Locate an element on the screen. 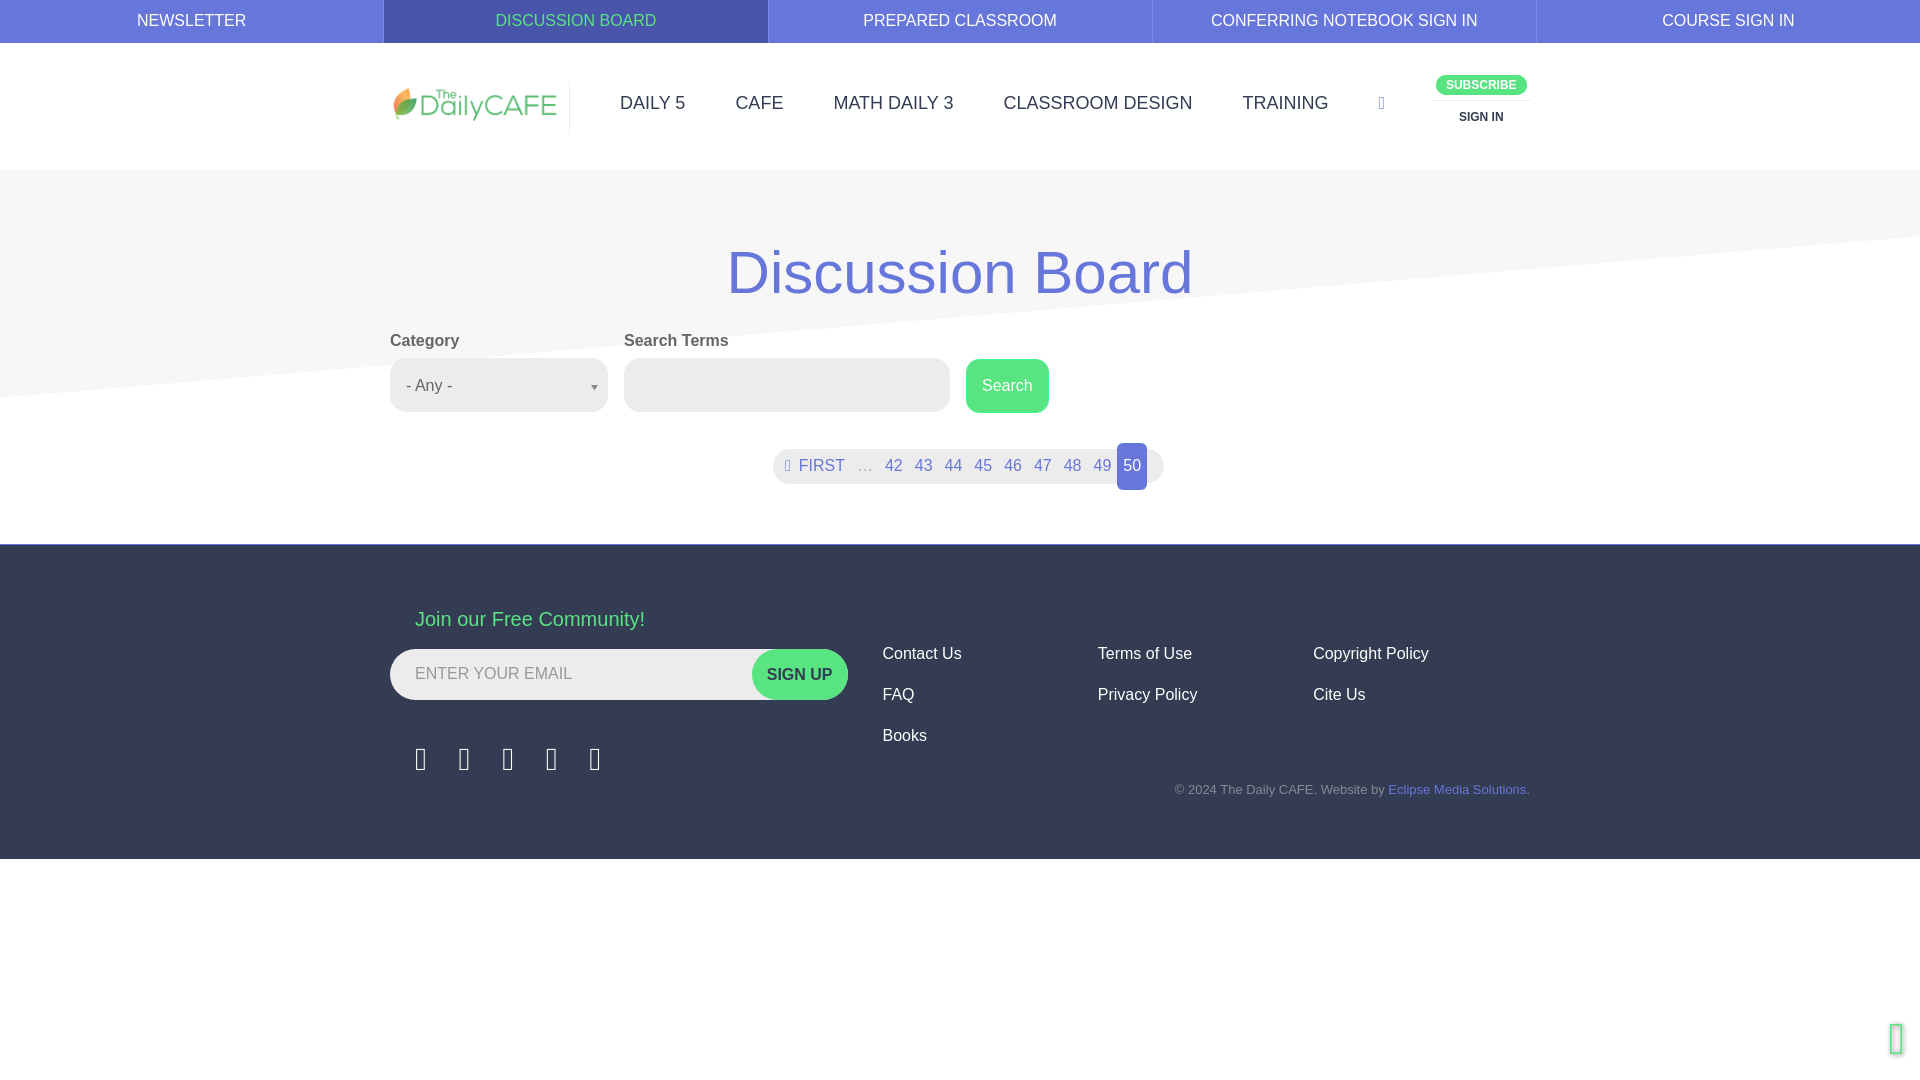 The image size is (1920, 1080). CAFE is located at coordinates (759, 103).